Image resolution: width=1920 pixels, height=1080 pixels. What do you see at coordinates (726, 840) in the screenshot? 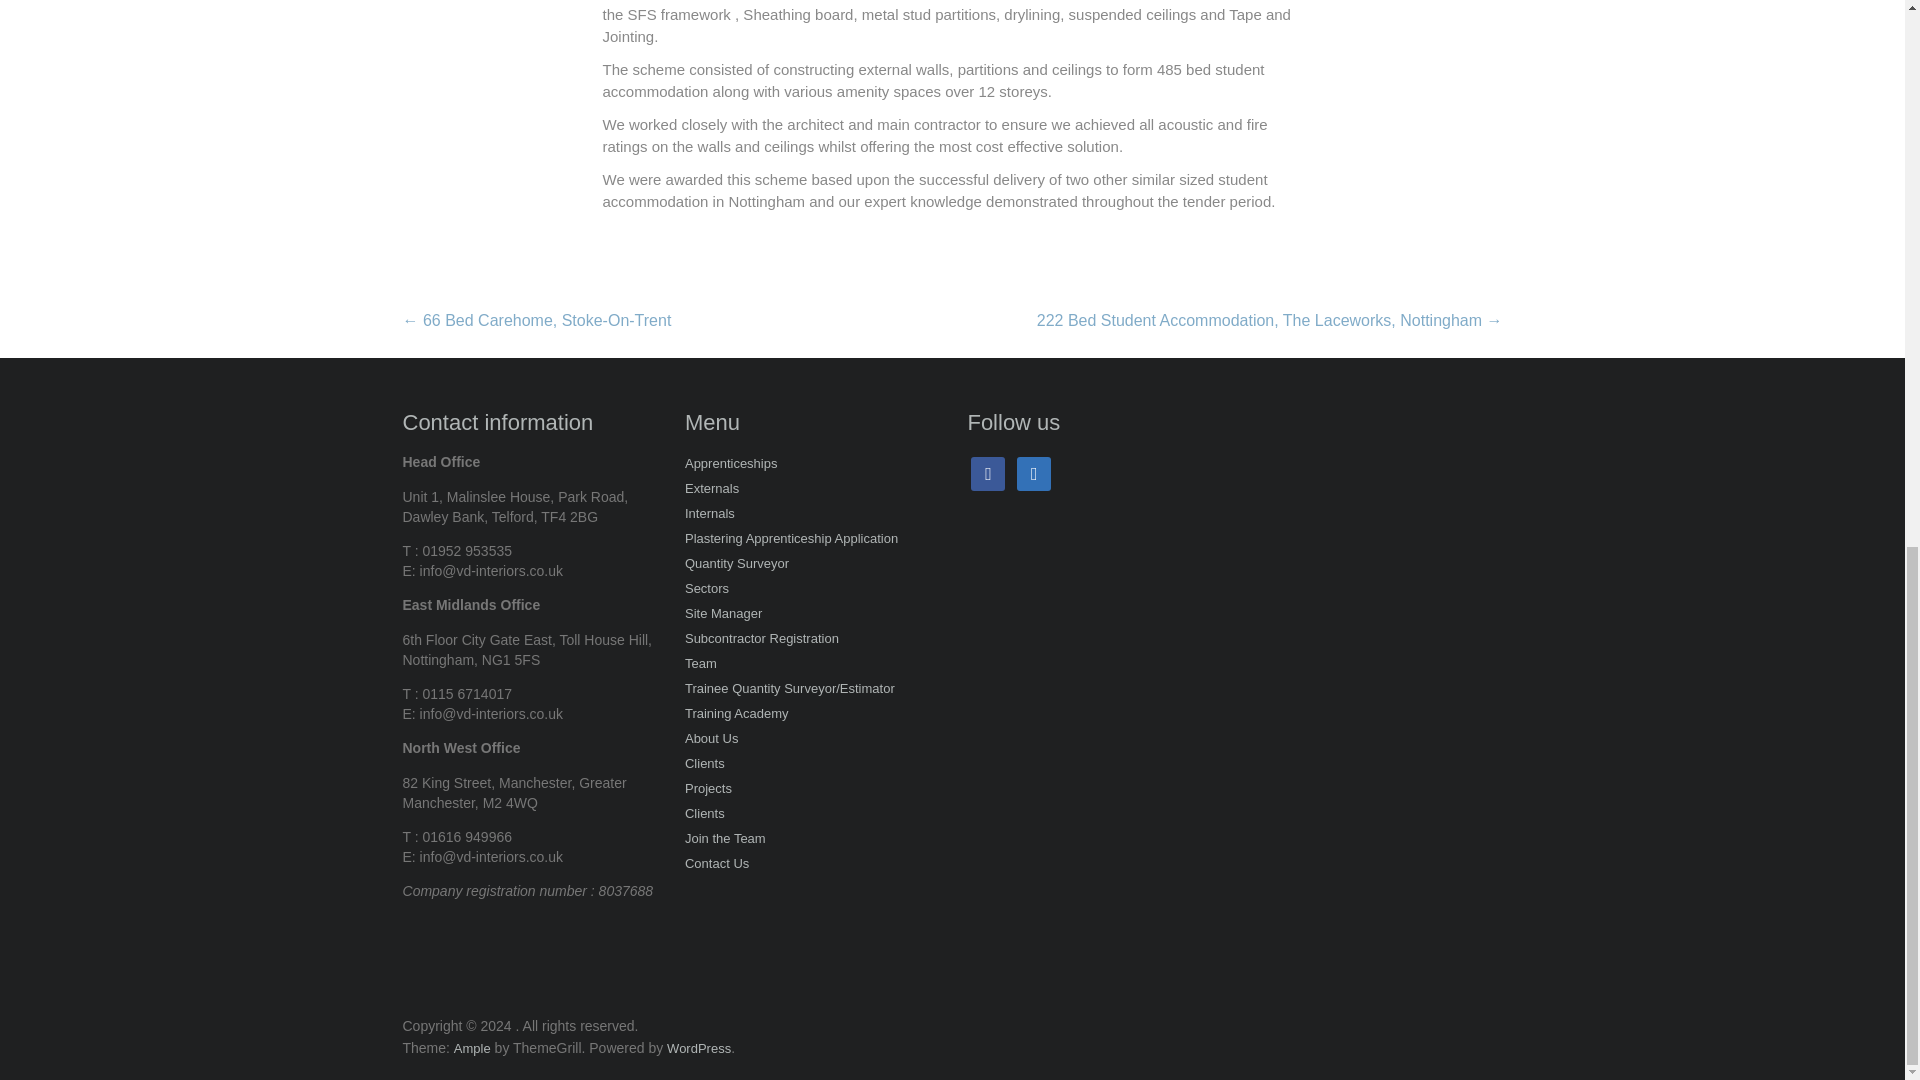
I see `Join the Team` at bounding box center [726, 840].